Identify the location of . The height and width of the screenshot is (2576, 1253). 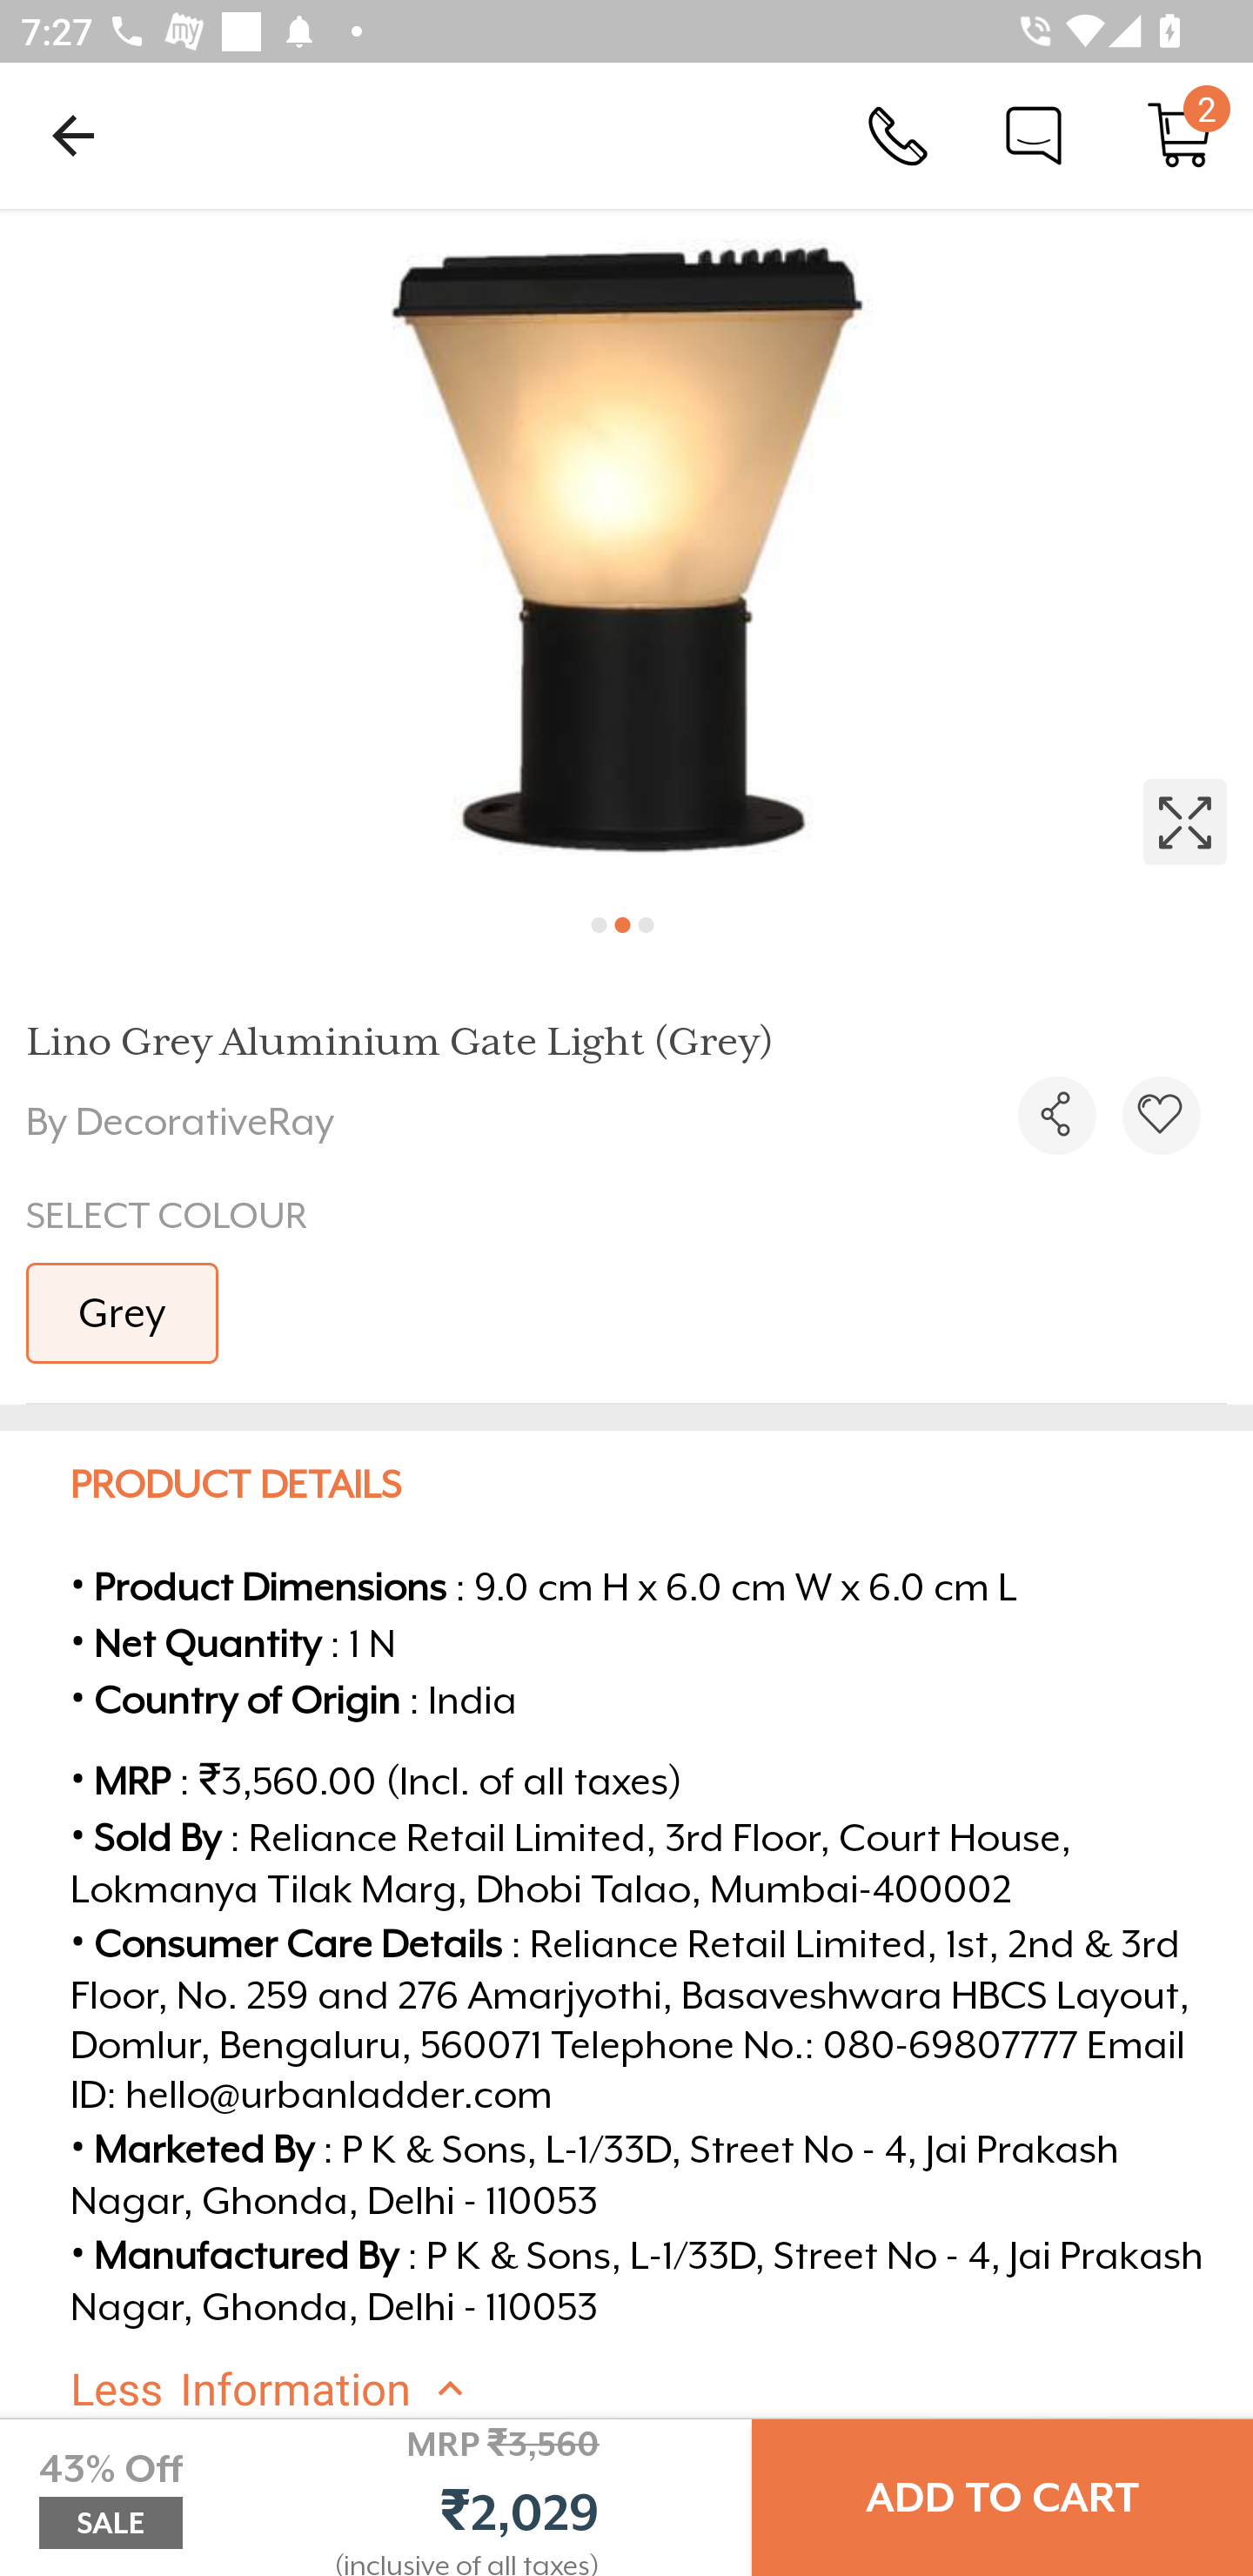
(1056, 1116).